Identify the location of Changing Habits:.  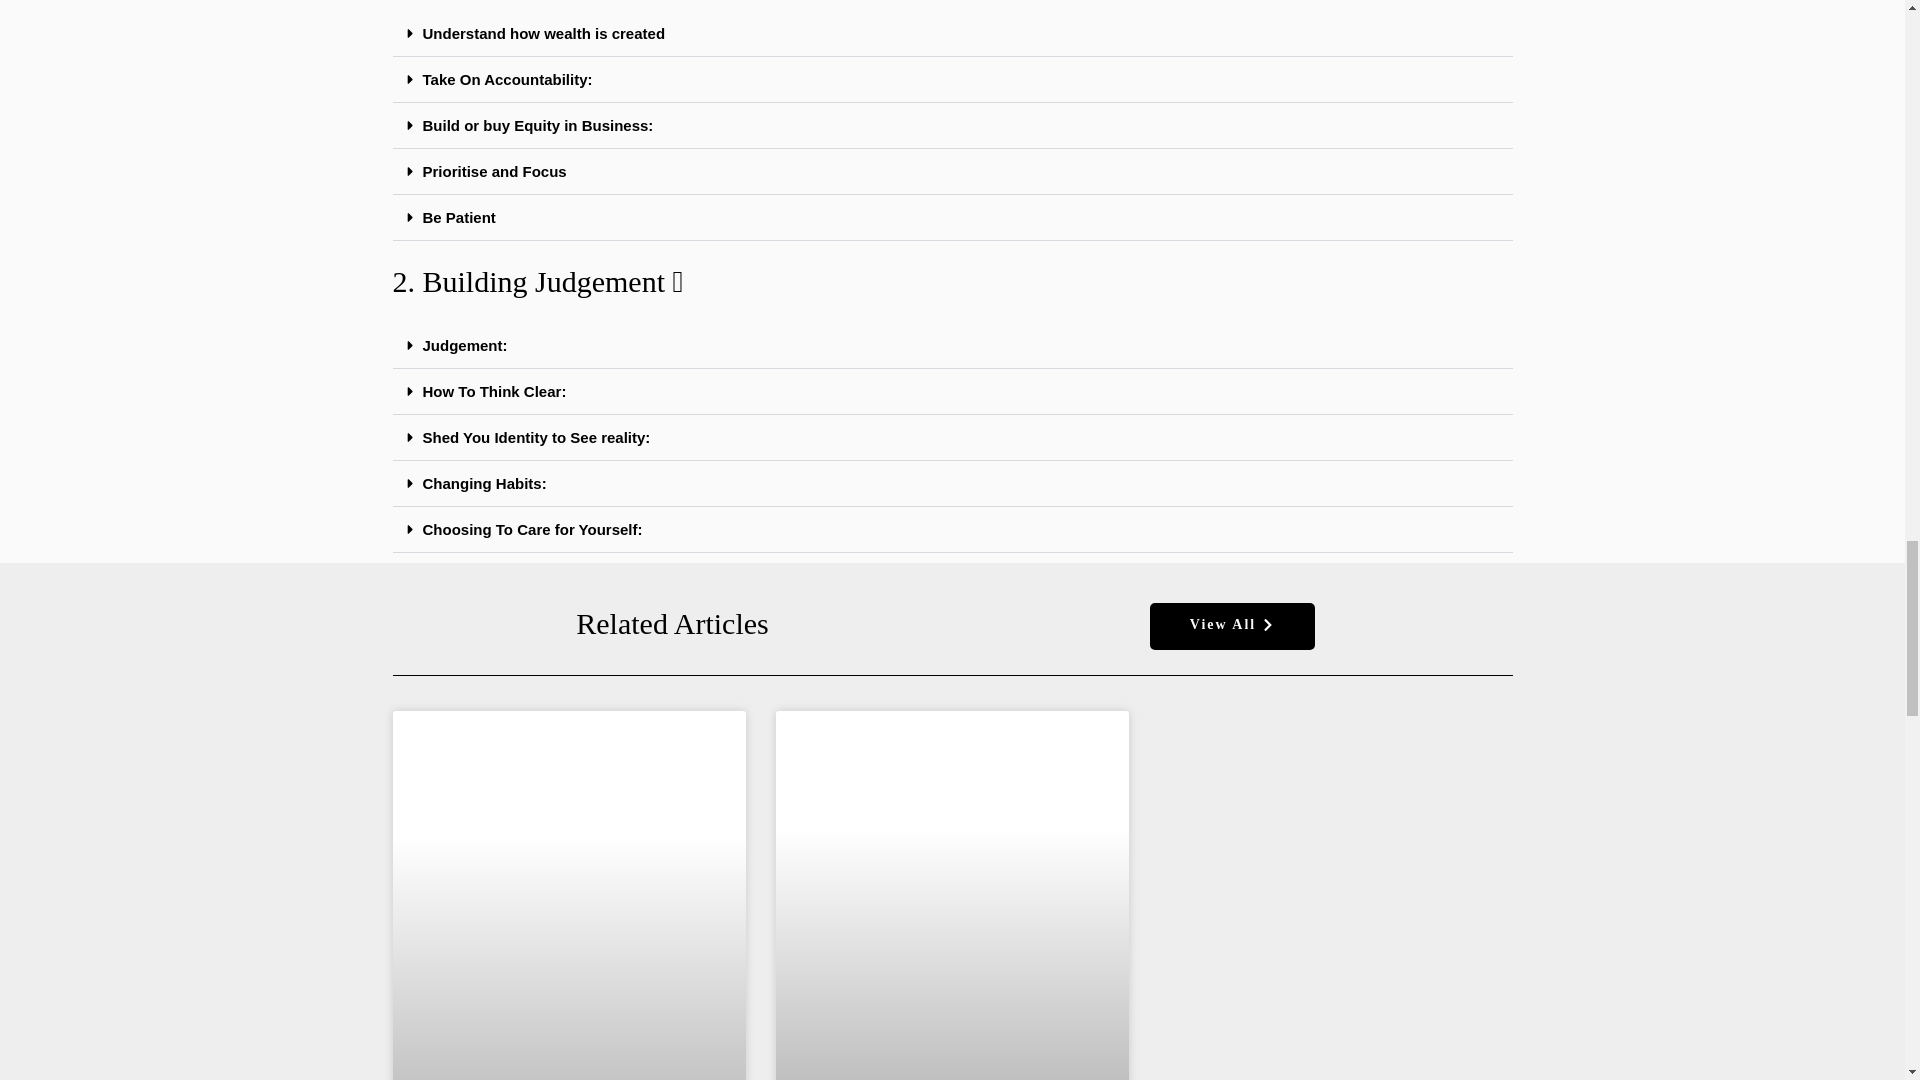
(484, 484).